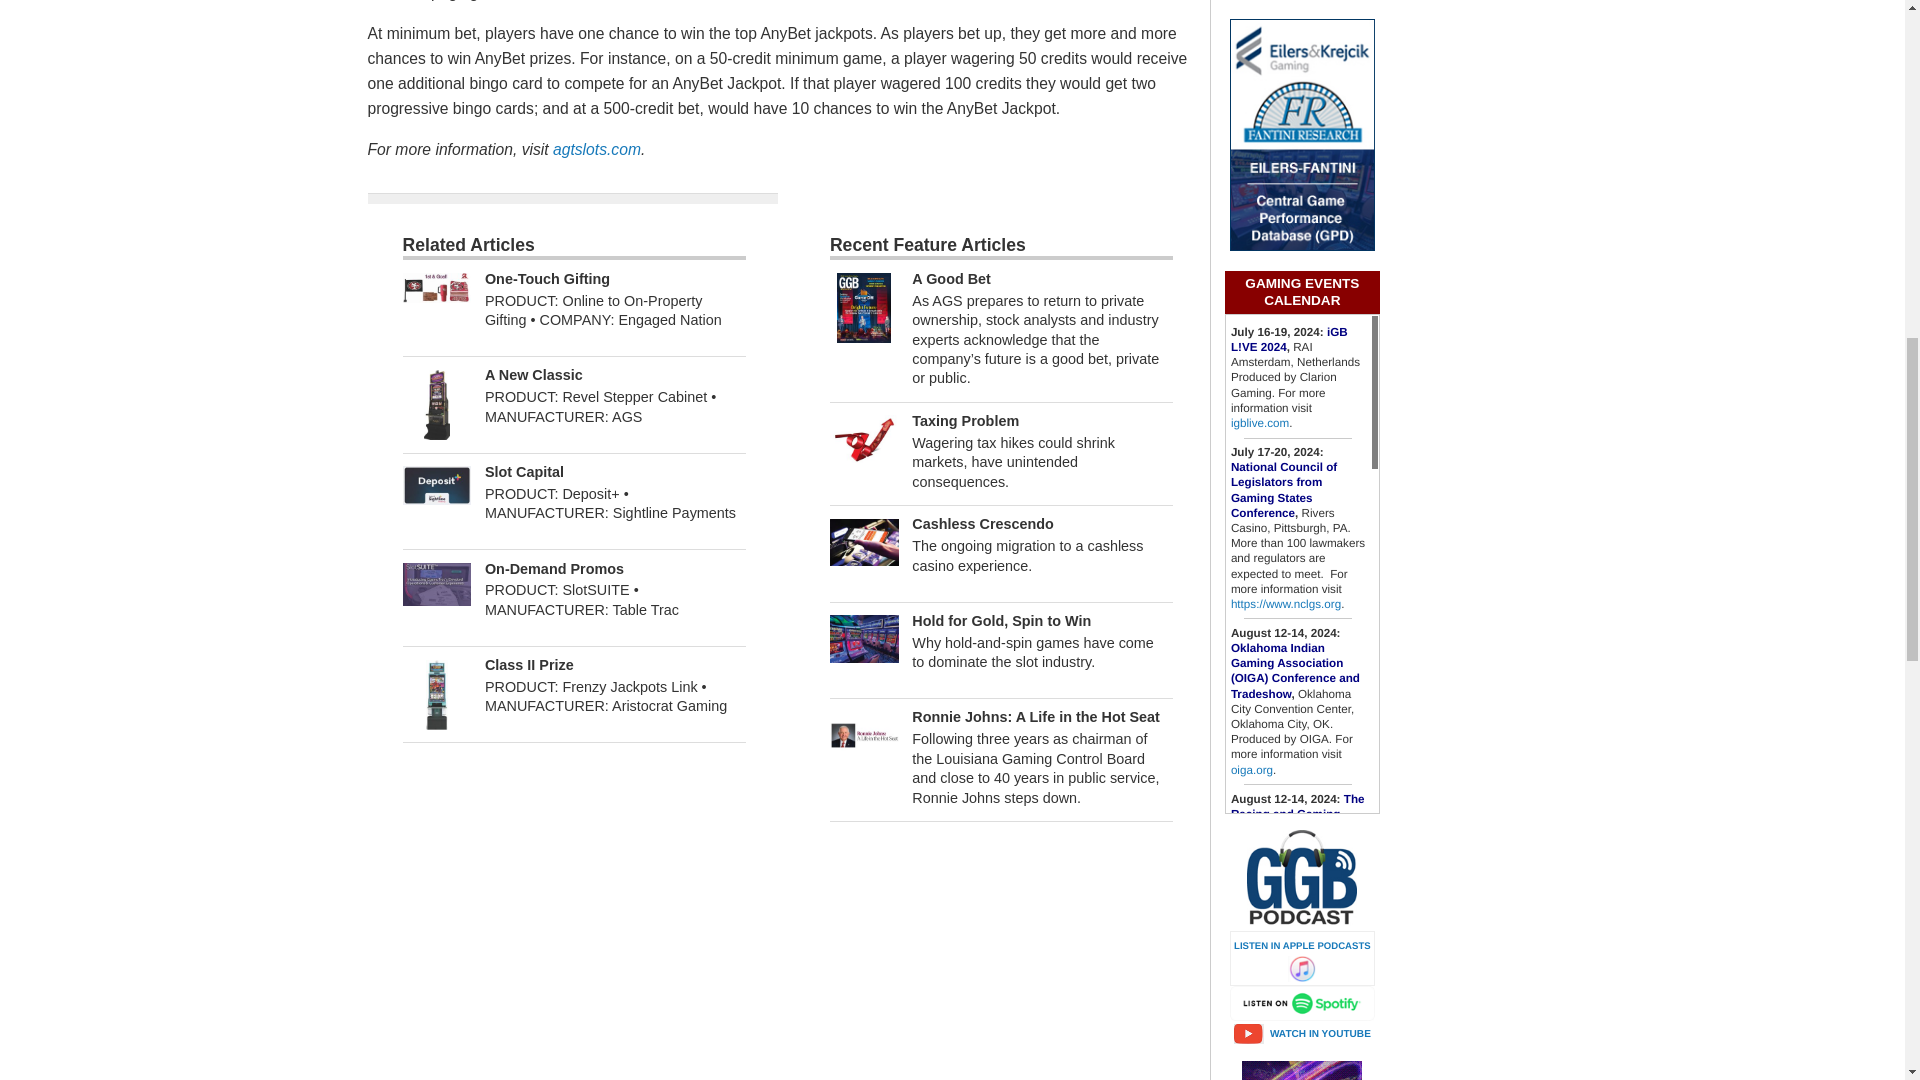 The width and height of the screenshot is (1920, 1080). Describe the element at coordinates (548, 279) in the screenshot. I see `One-Touch Gifting` at that location.